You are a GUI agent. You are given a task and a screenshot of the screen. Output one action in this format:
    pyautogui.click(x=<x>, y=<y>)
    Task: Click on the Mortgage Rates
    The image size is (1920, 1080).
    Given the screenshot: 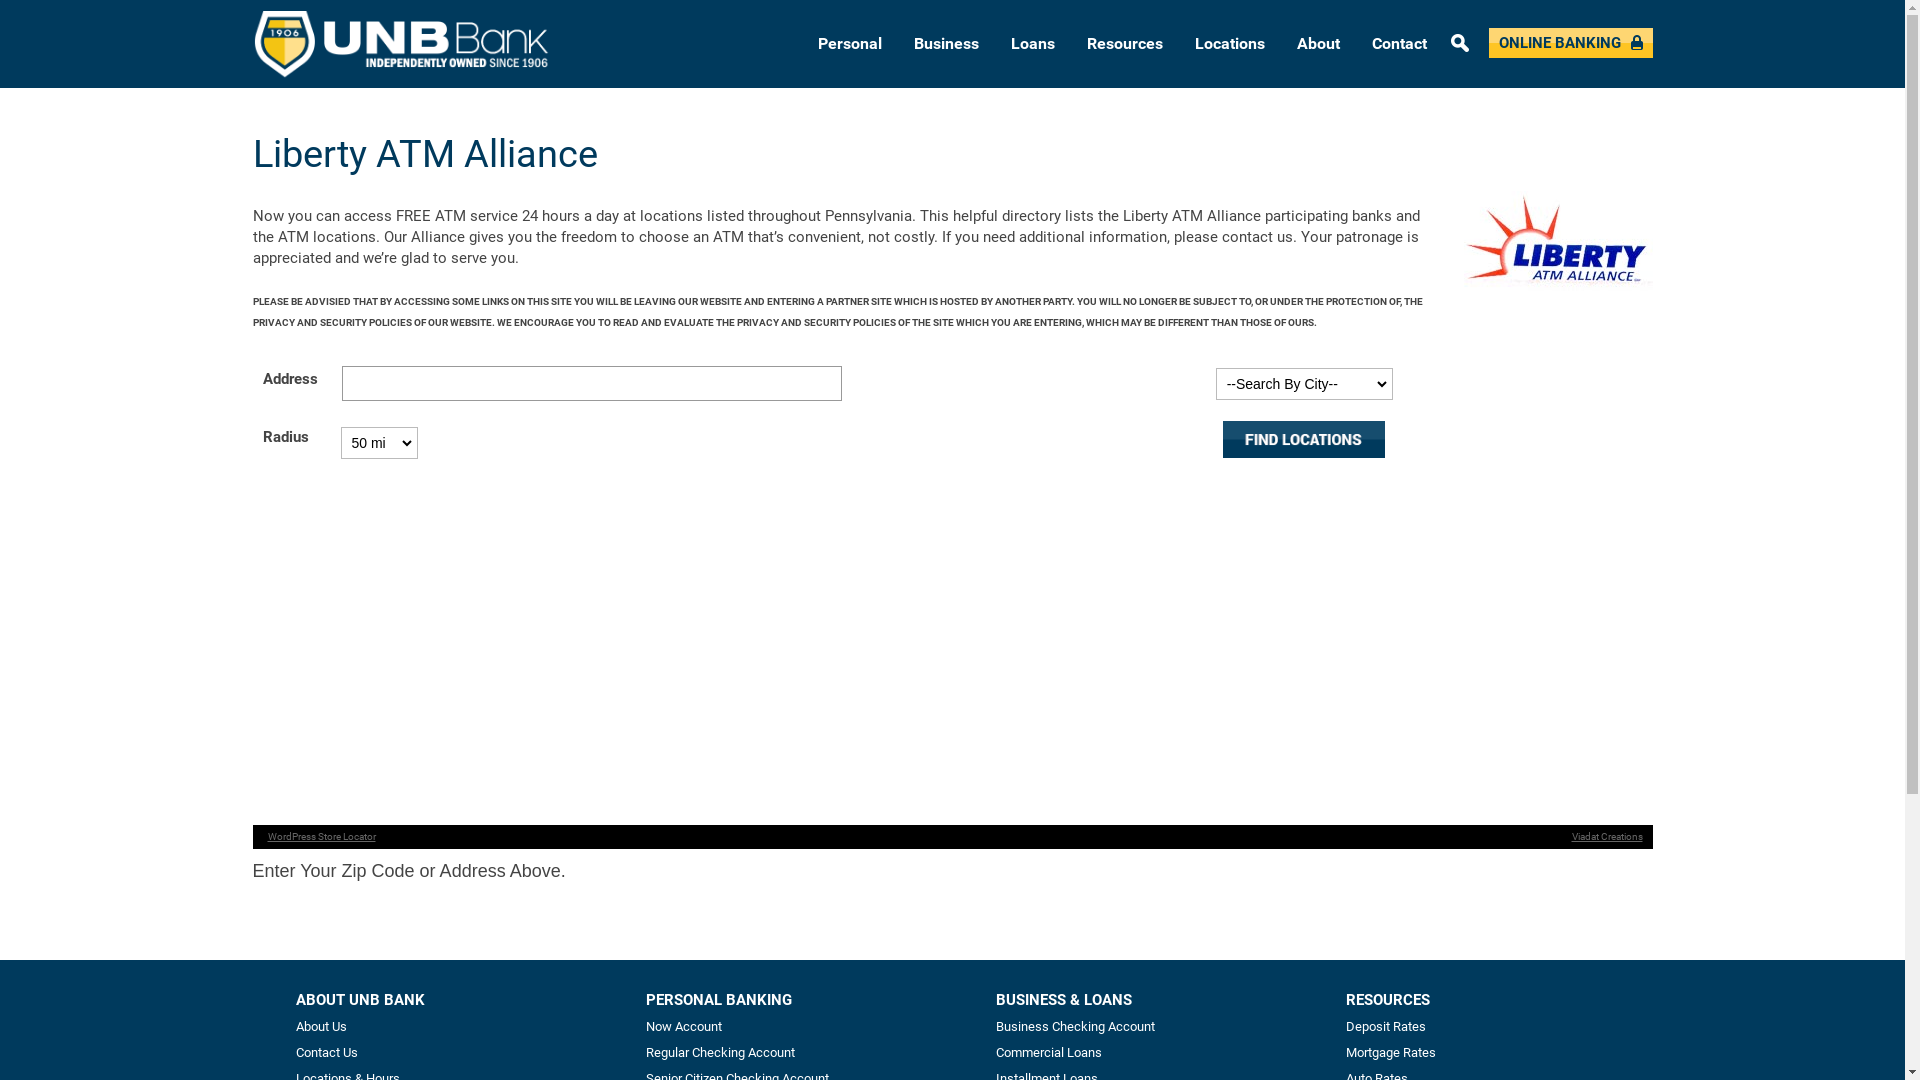 What is the action you would take?
    pyautogui.click(x=1391, y=1052)
    